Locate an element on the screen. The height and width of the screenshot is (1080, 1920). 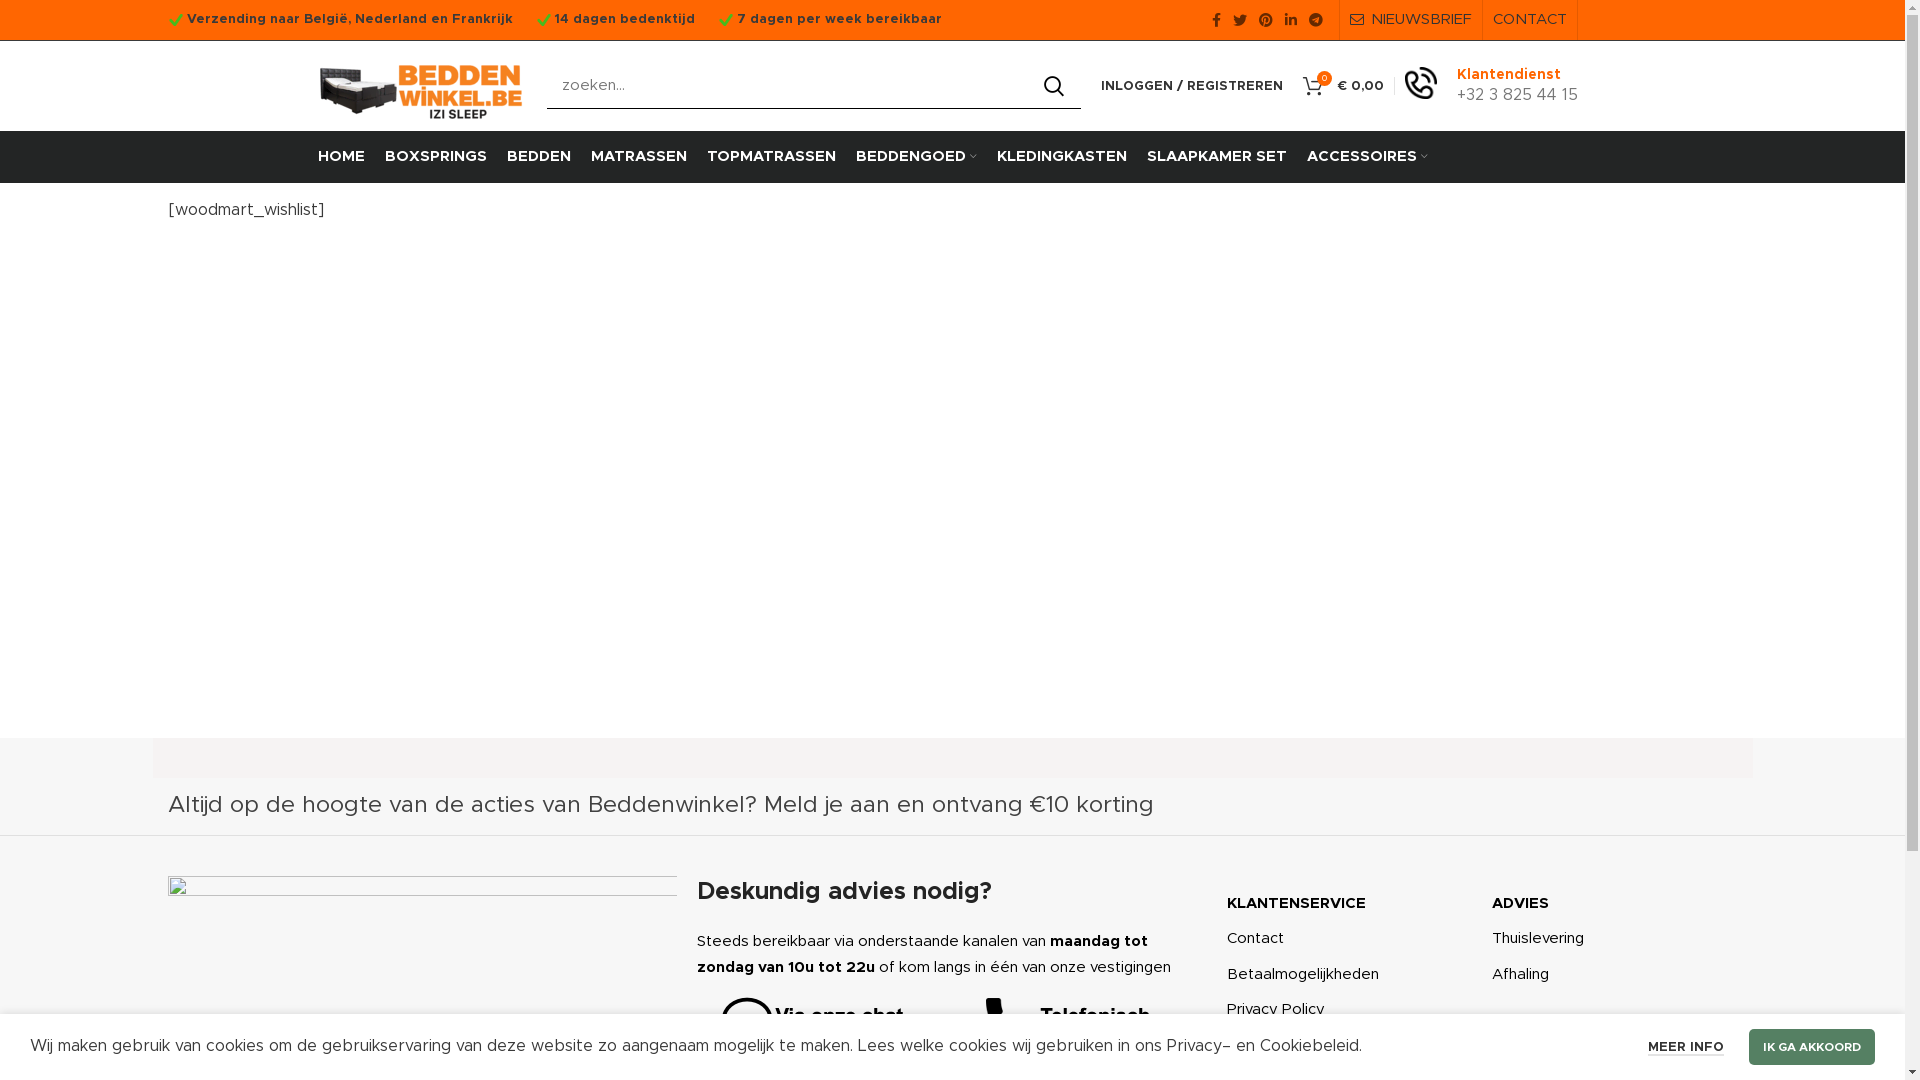
SLAAPKAMER SET is located at coordinates (1216, 157).